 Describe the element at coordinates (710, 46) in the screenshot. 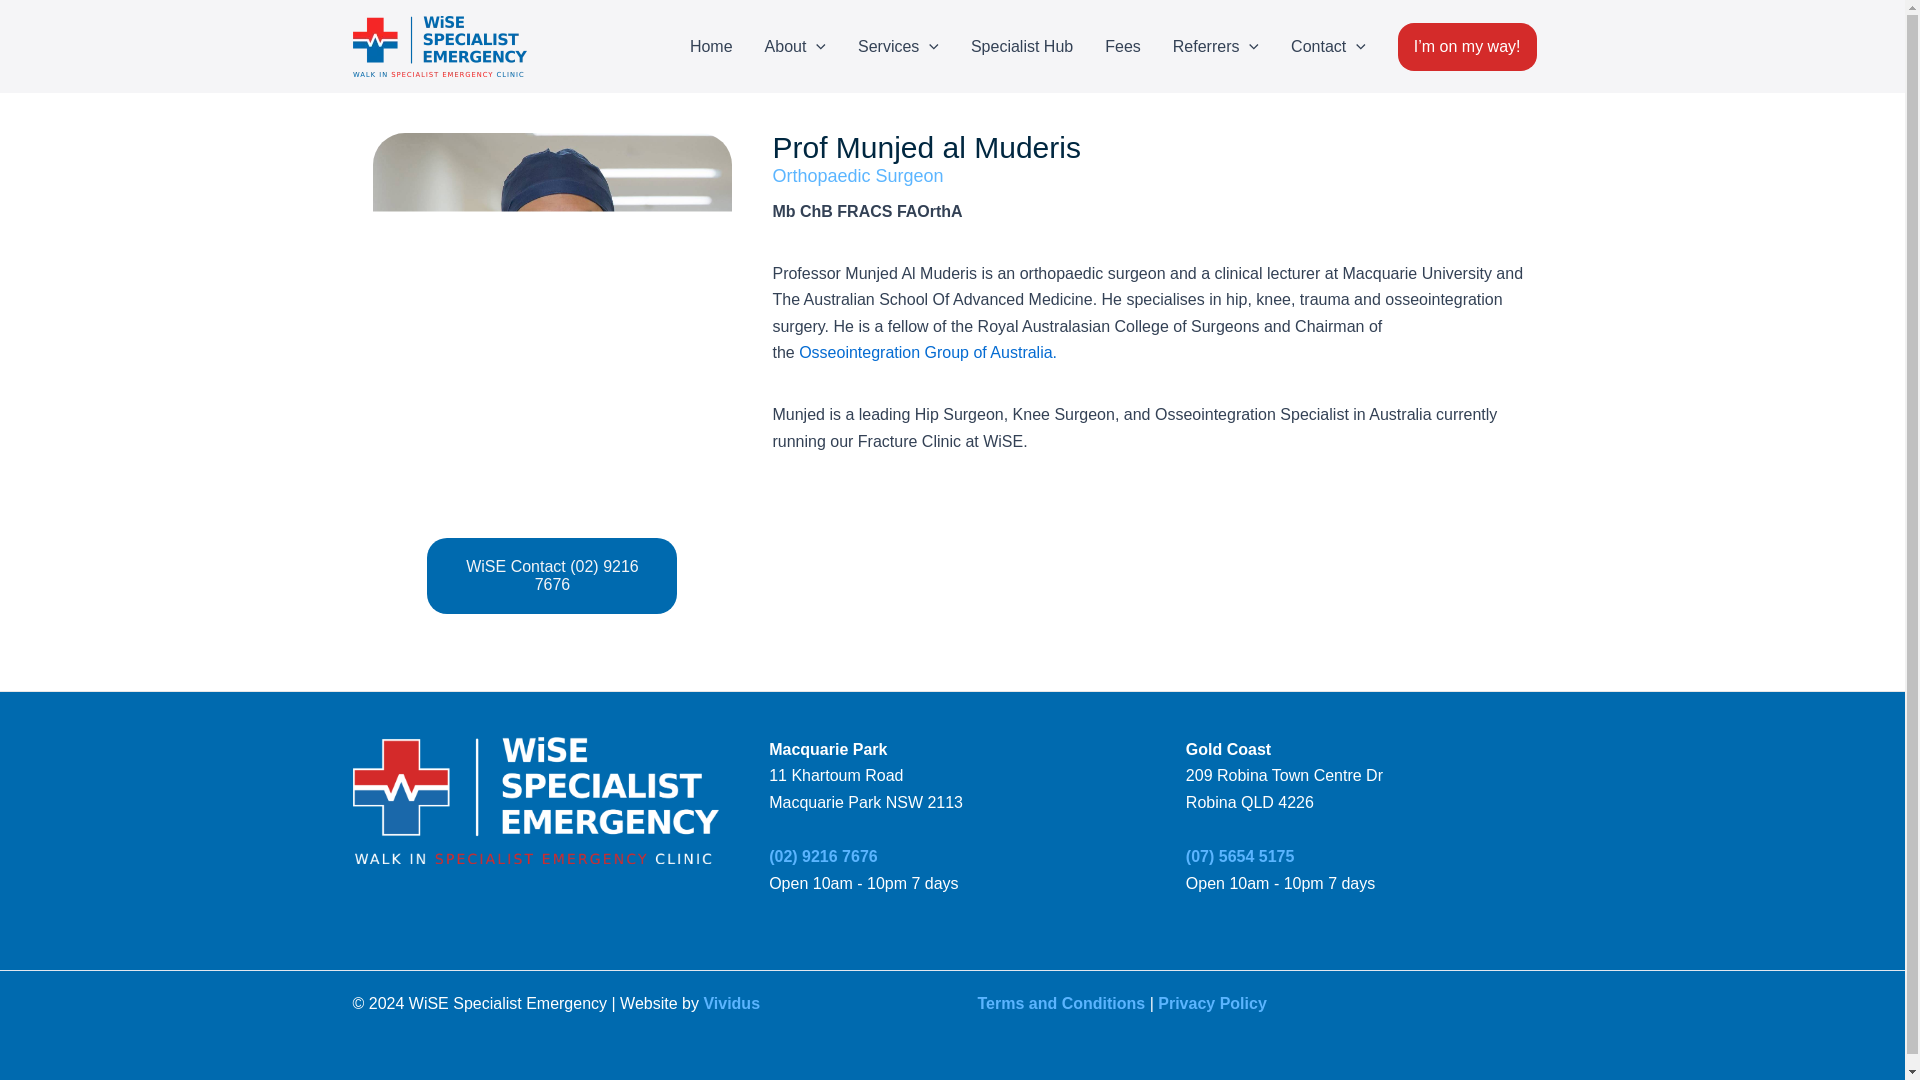

I see `Home` at that location.